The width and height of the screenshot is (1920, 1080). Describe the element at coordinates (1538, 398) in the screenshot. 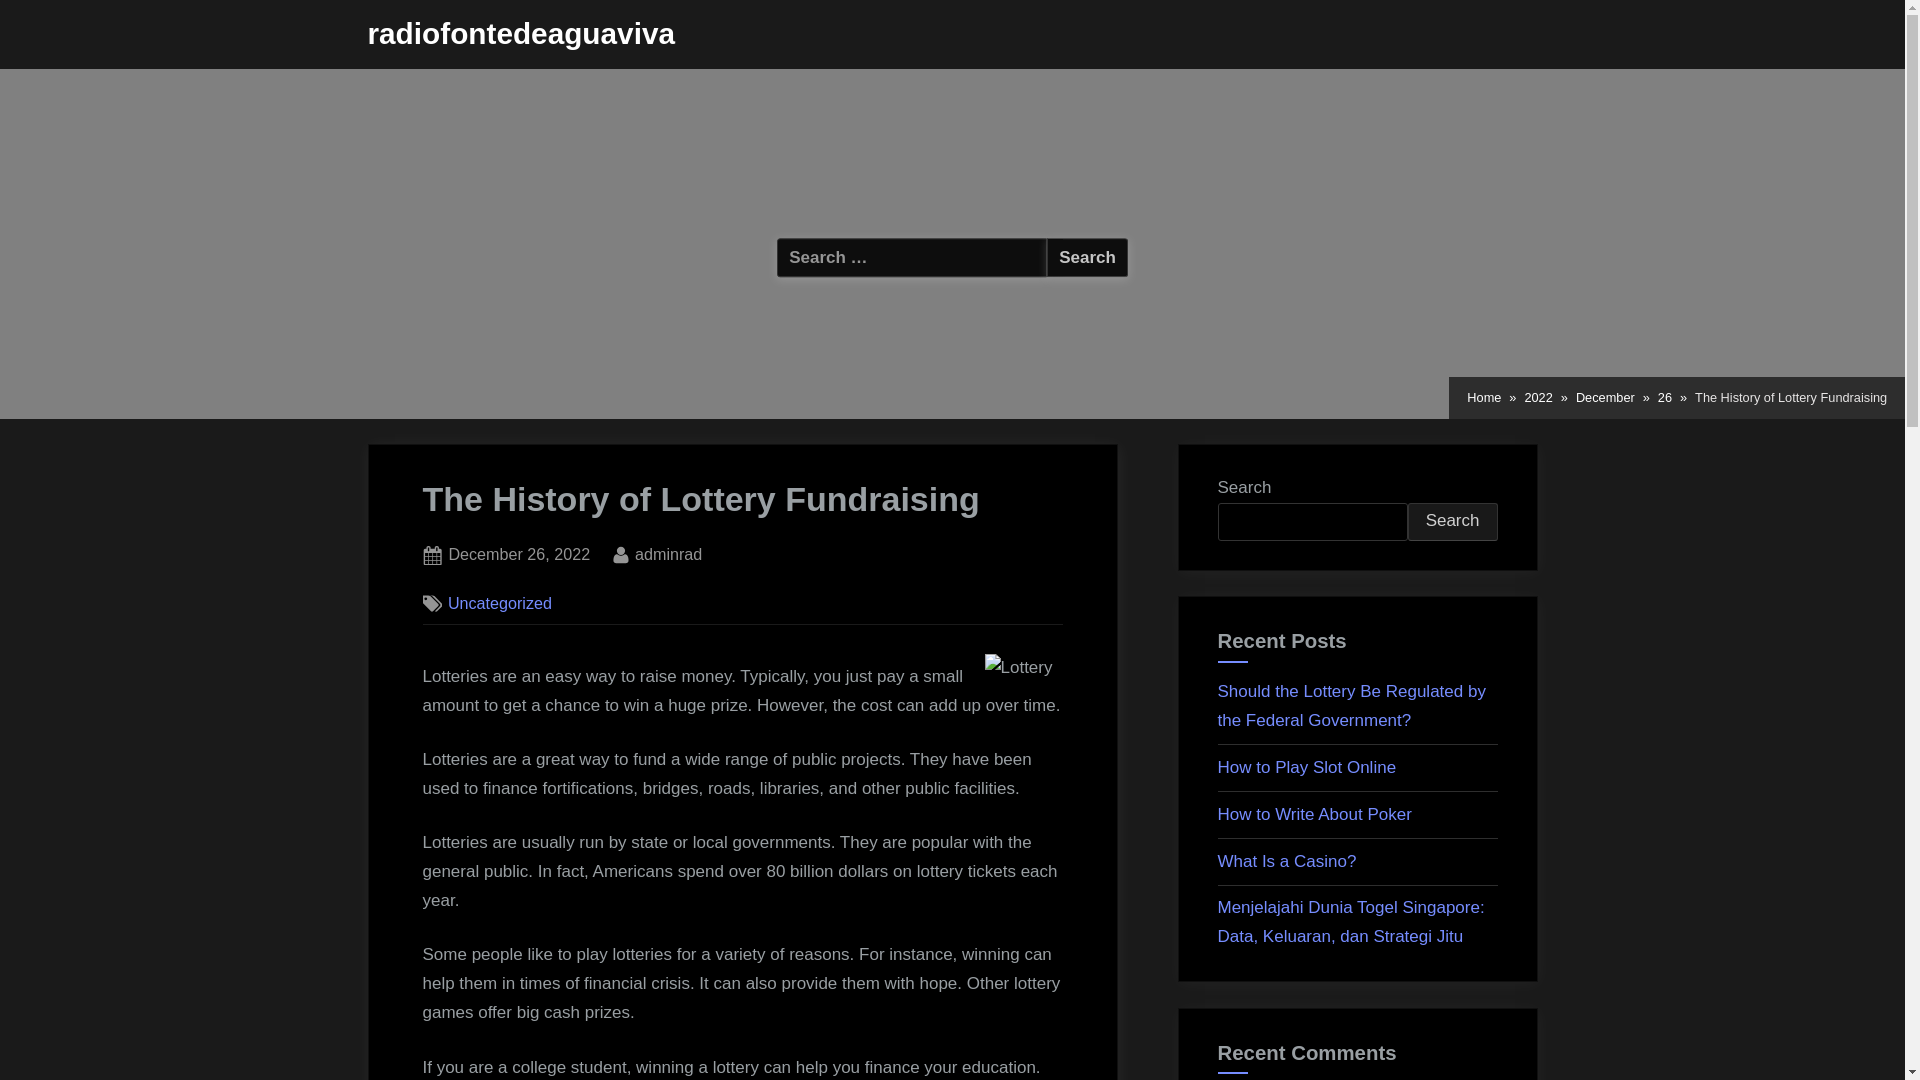

I see `2022` at that location.